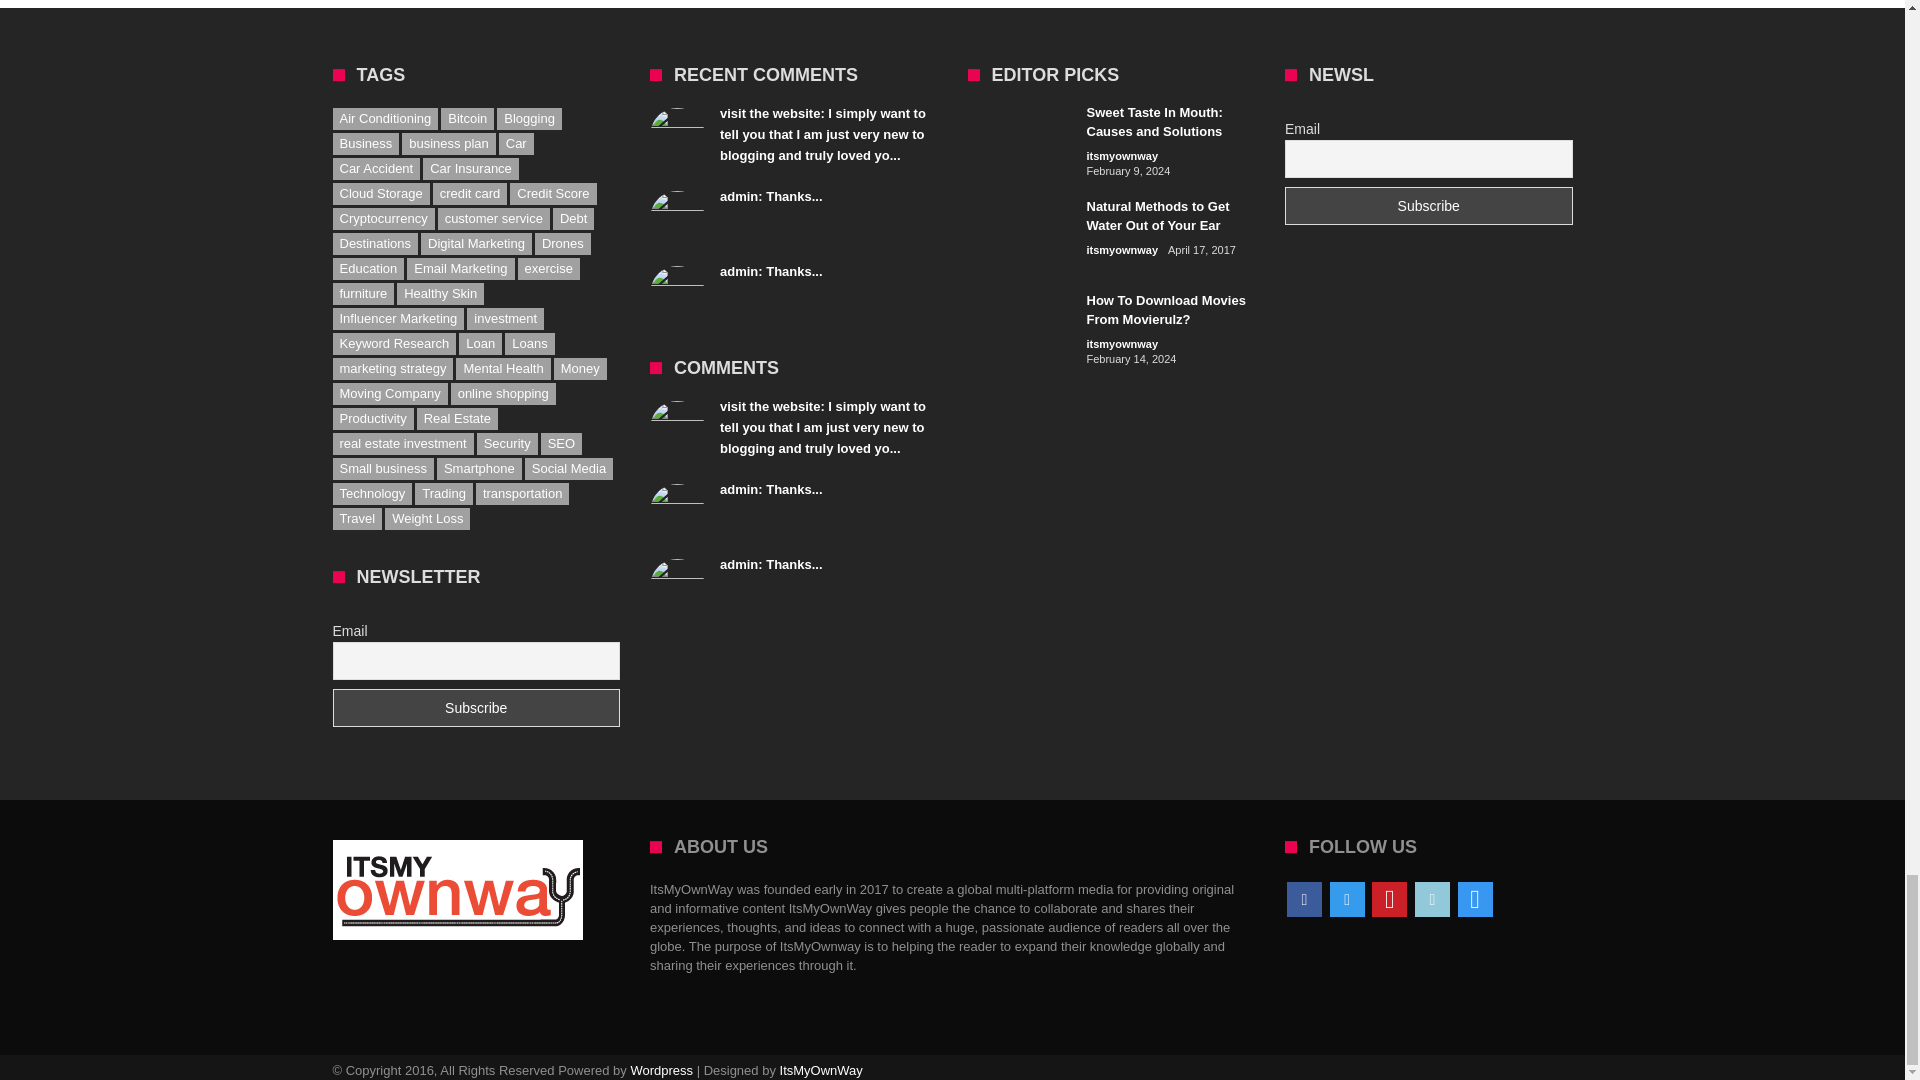 The width and height of the screenshot is (1920, 1080). I want to click on Subscribe, so click(476, 708).